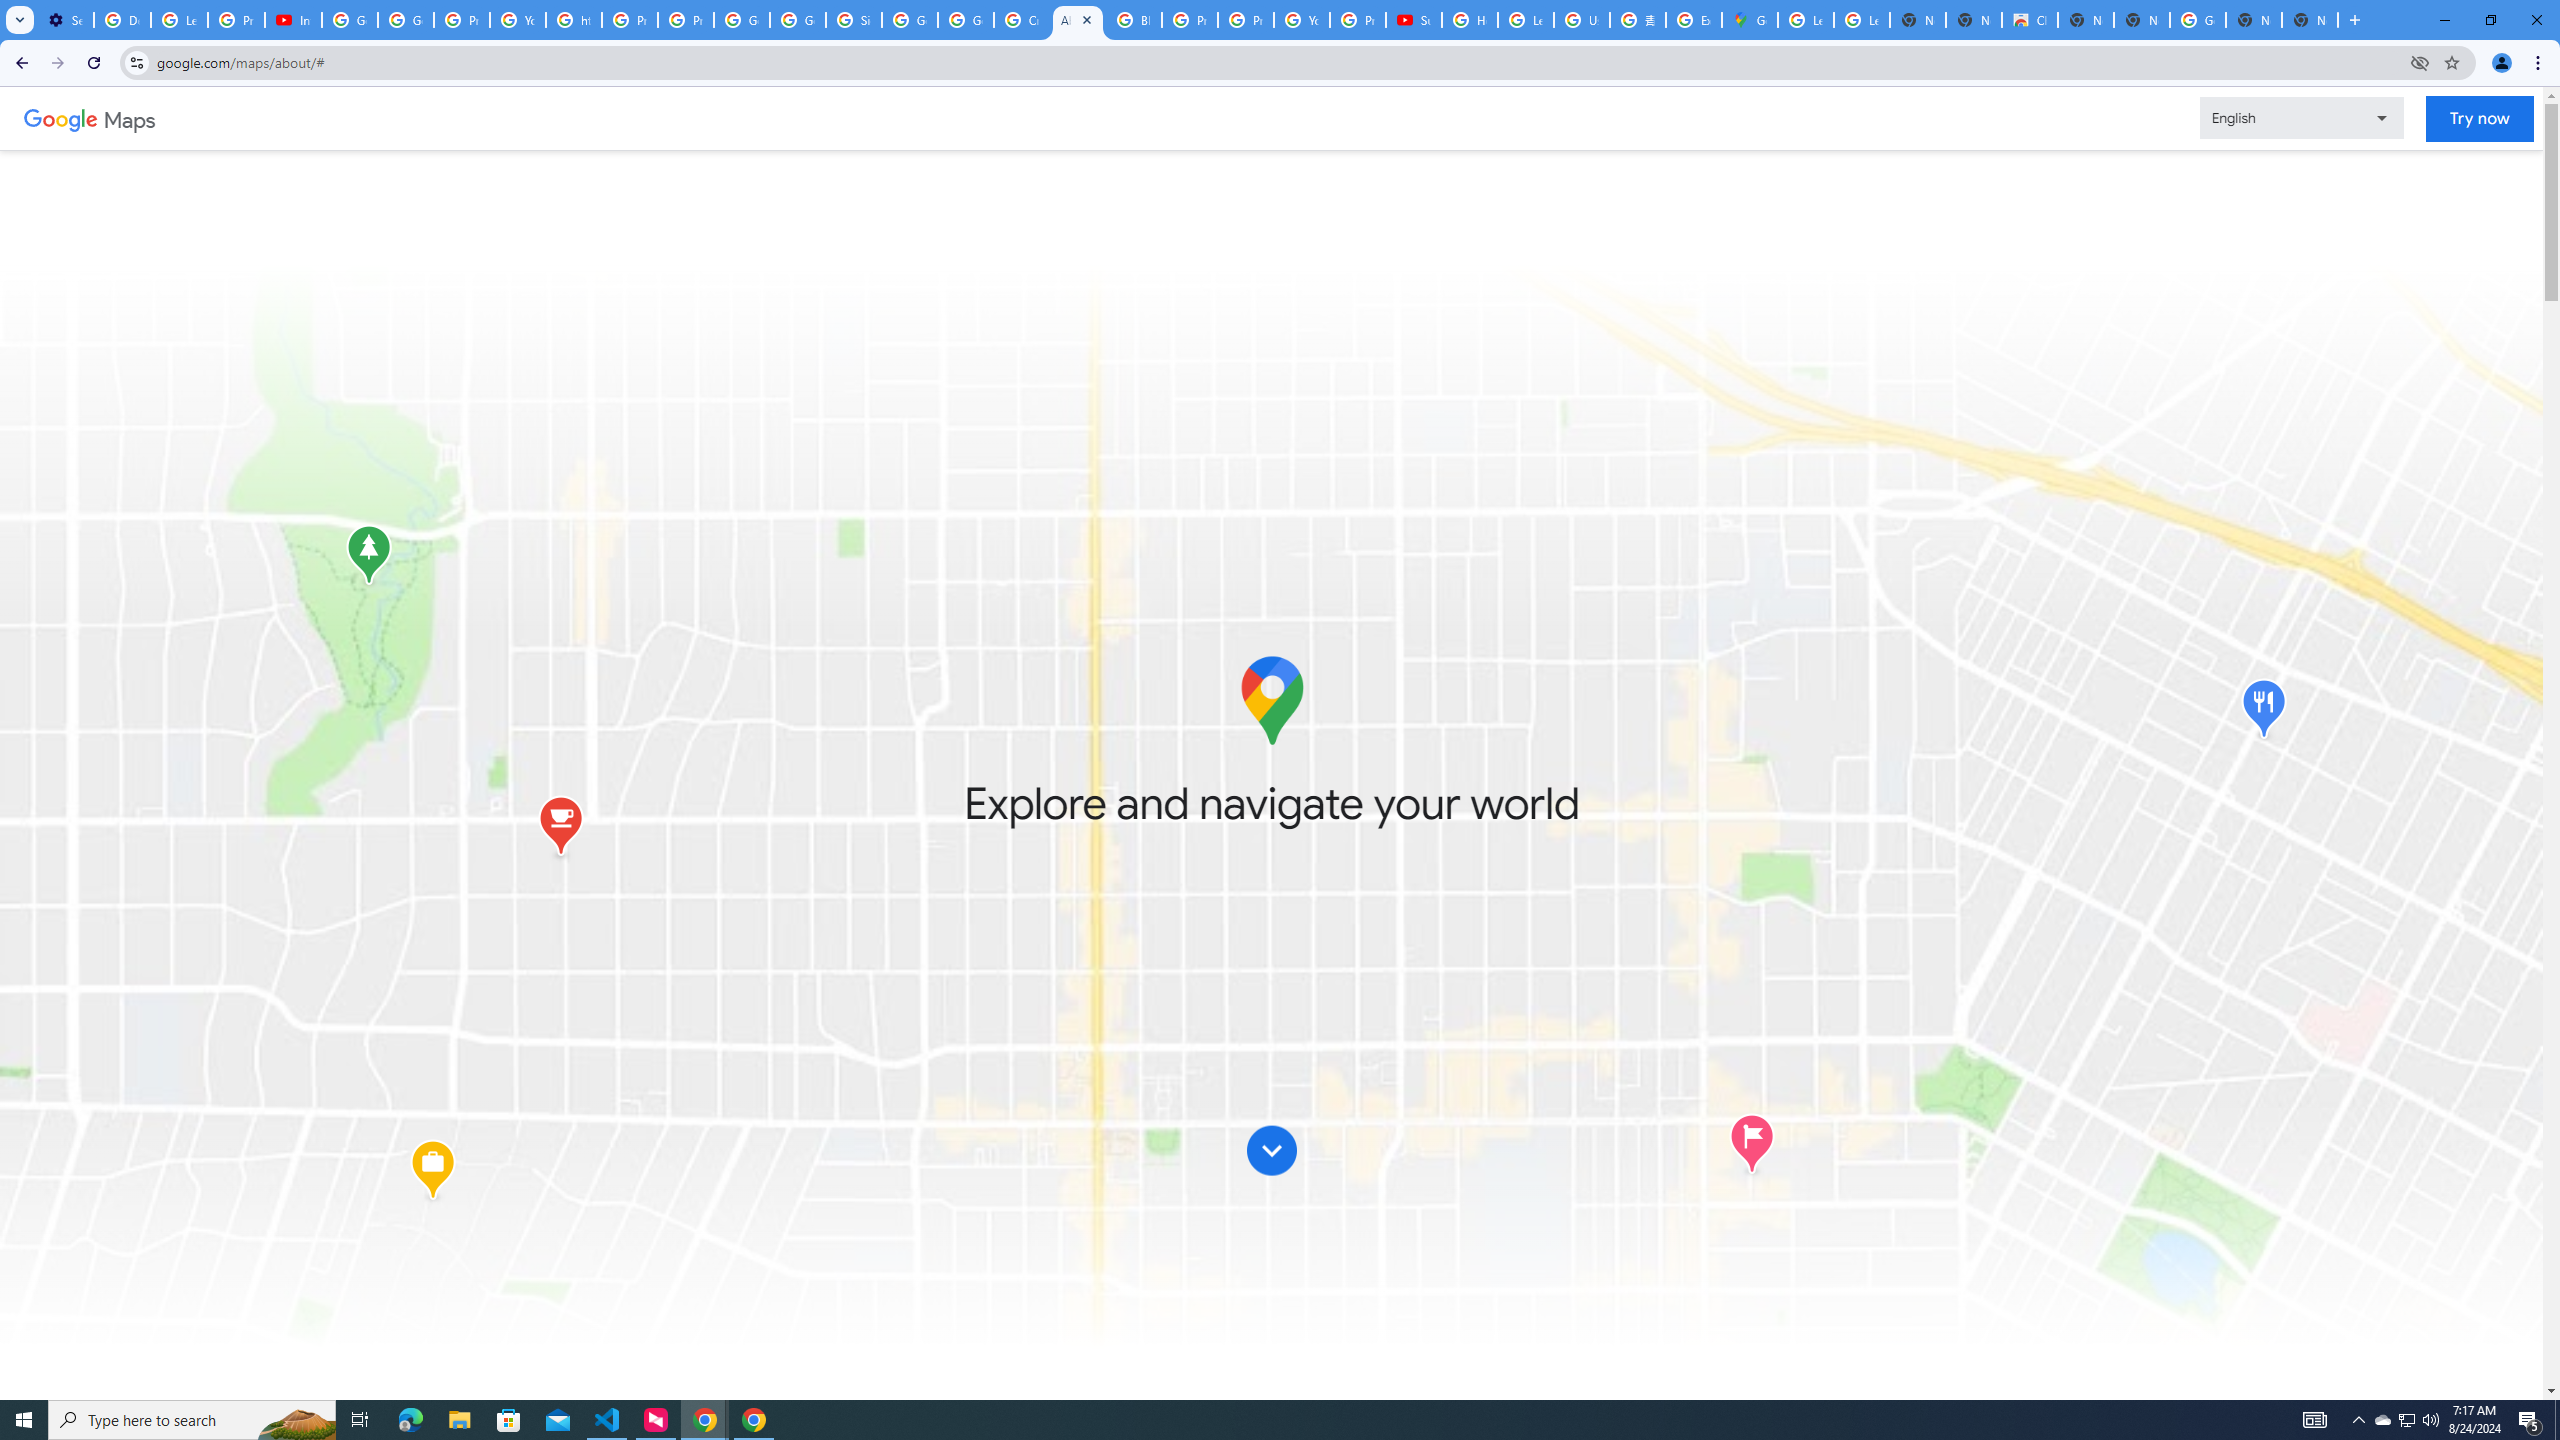 The height and width of the screenshot is (1440, 2560). Describe the element at coordinates (2301, 118) in the screenshot. I see `Change language or region` at that location.